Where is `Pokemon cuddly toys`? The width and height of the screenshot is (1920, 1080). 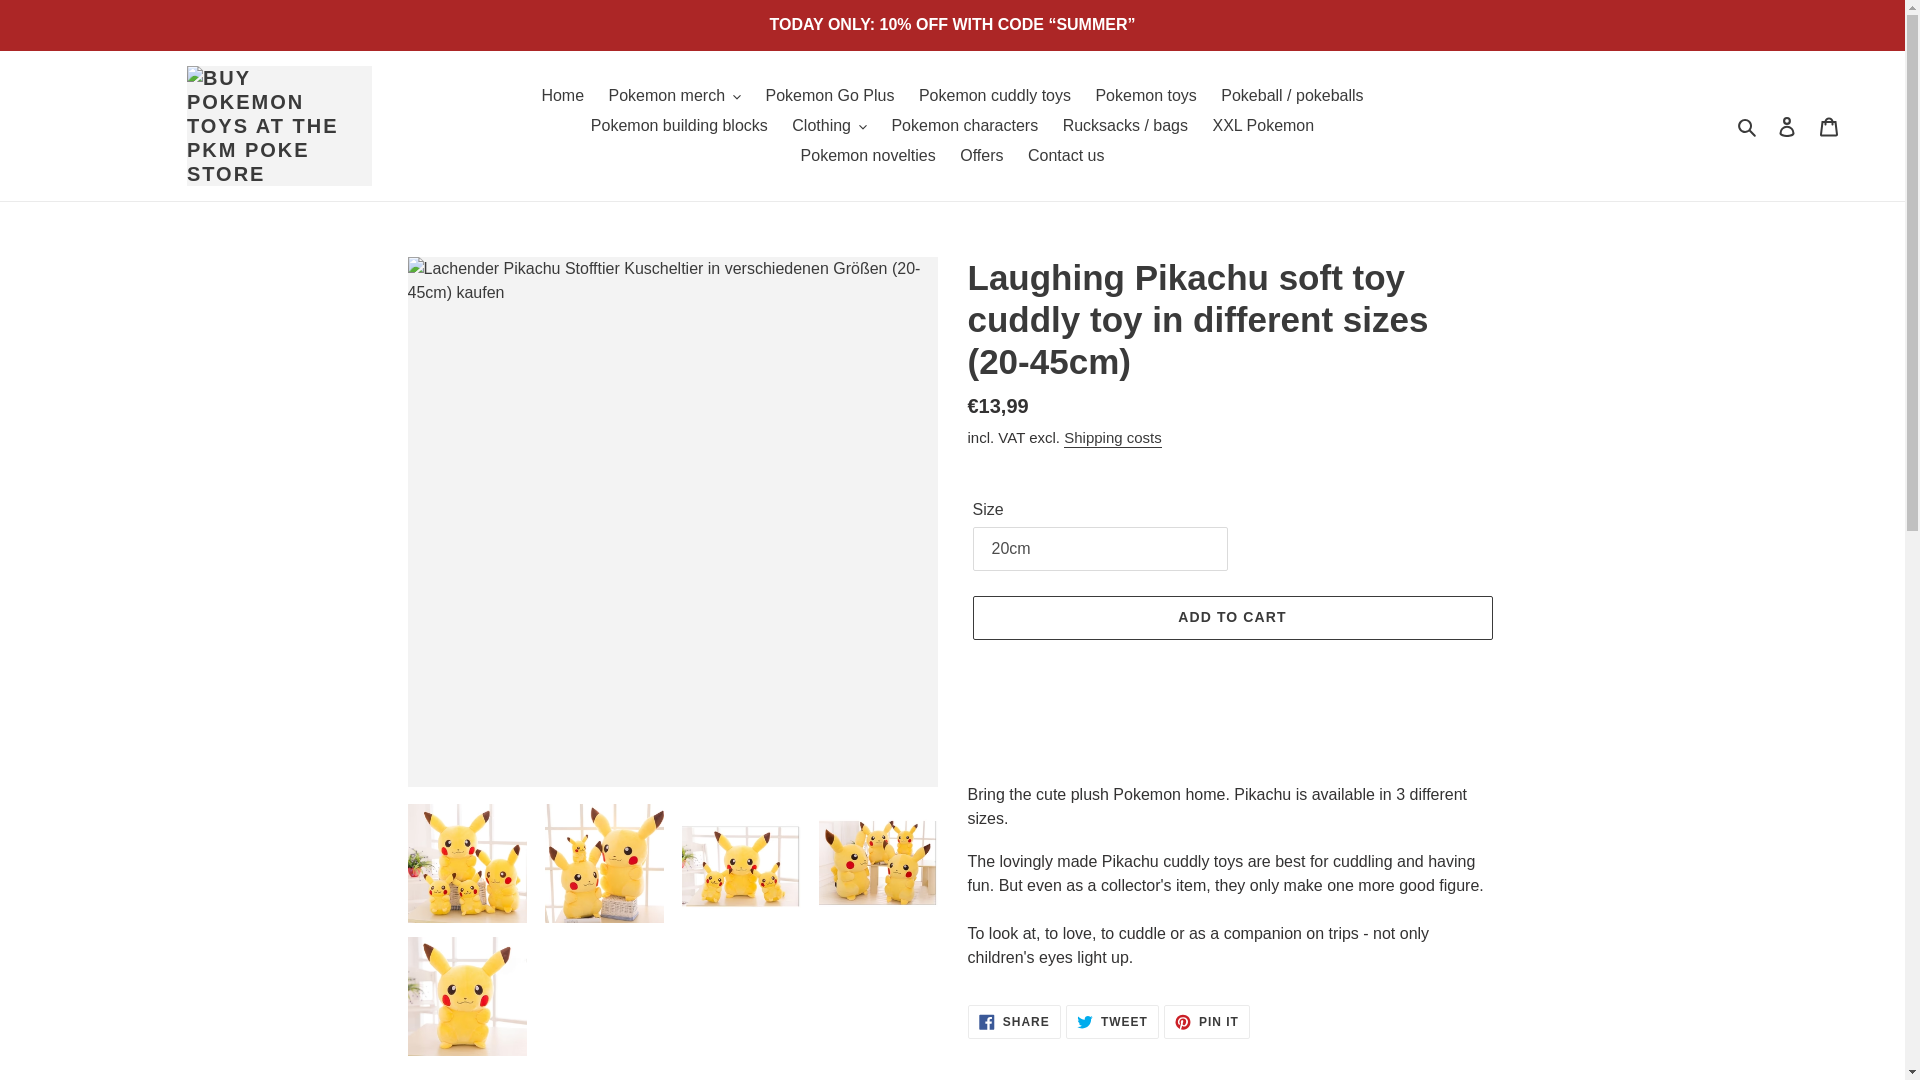 Pokemon cuddly toys is located at coordinates (994, 96).